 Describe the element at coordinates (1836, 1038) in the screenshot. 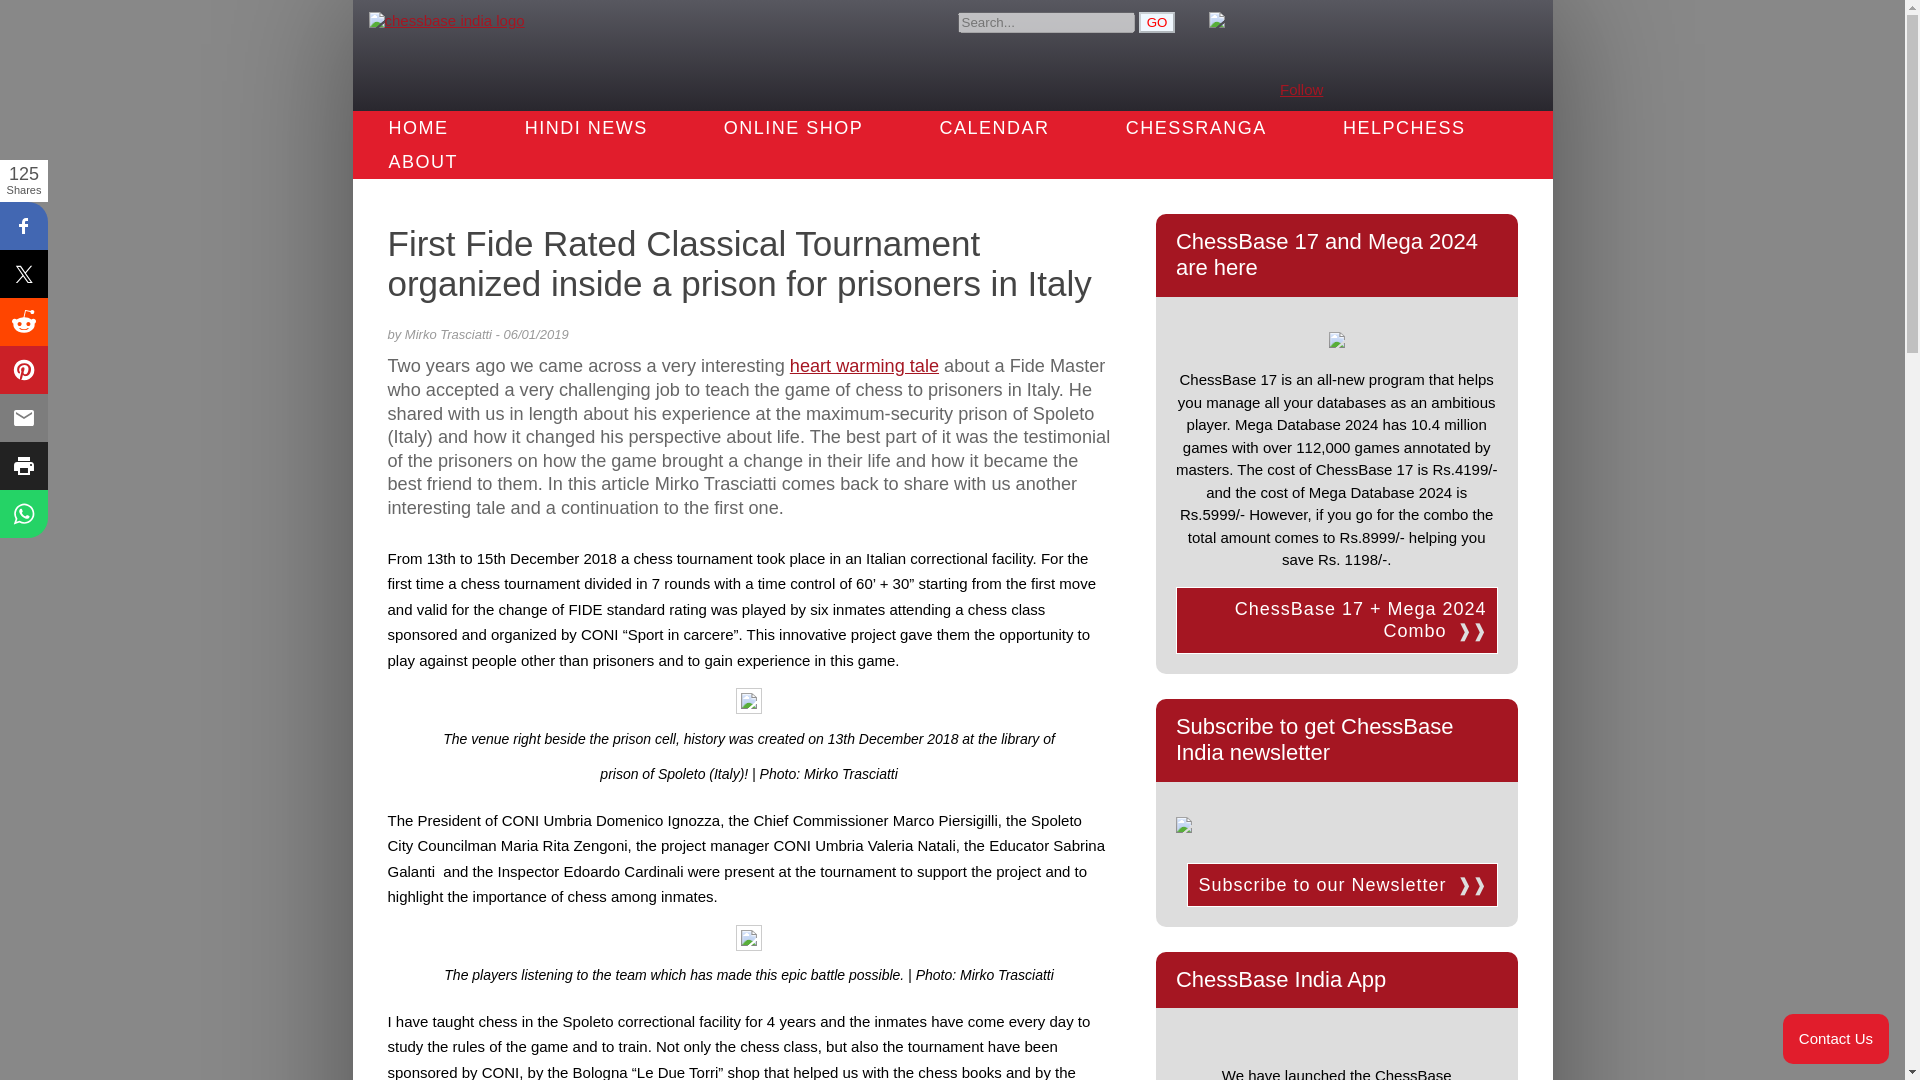

I see `Contact Us` at that location.